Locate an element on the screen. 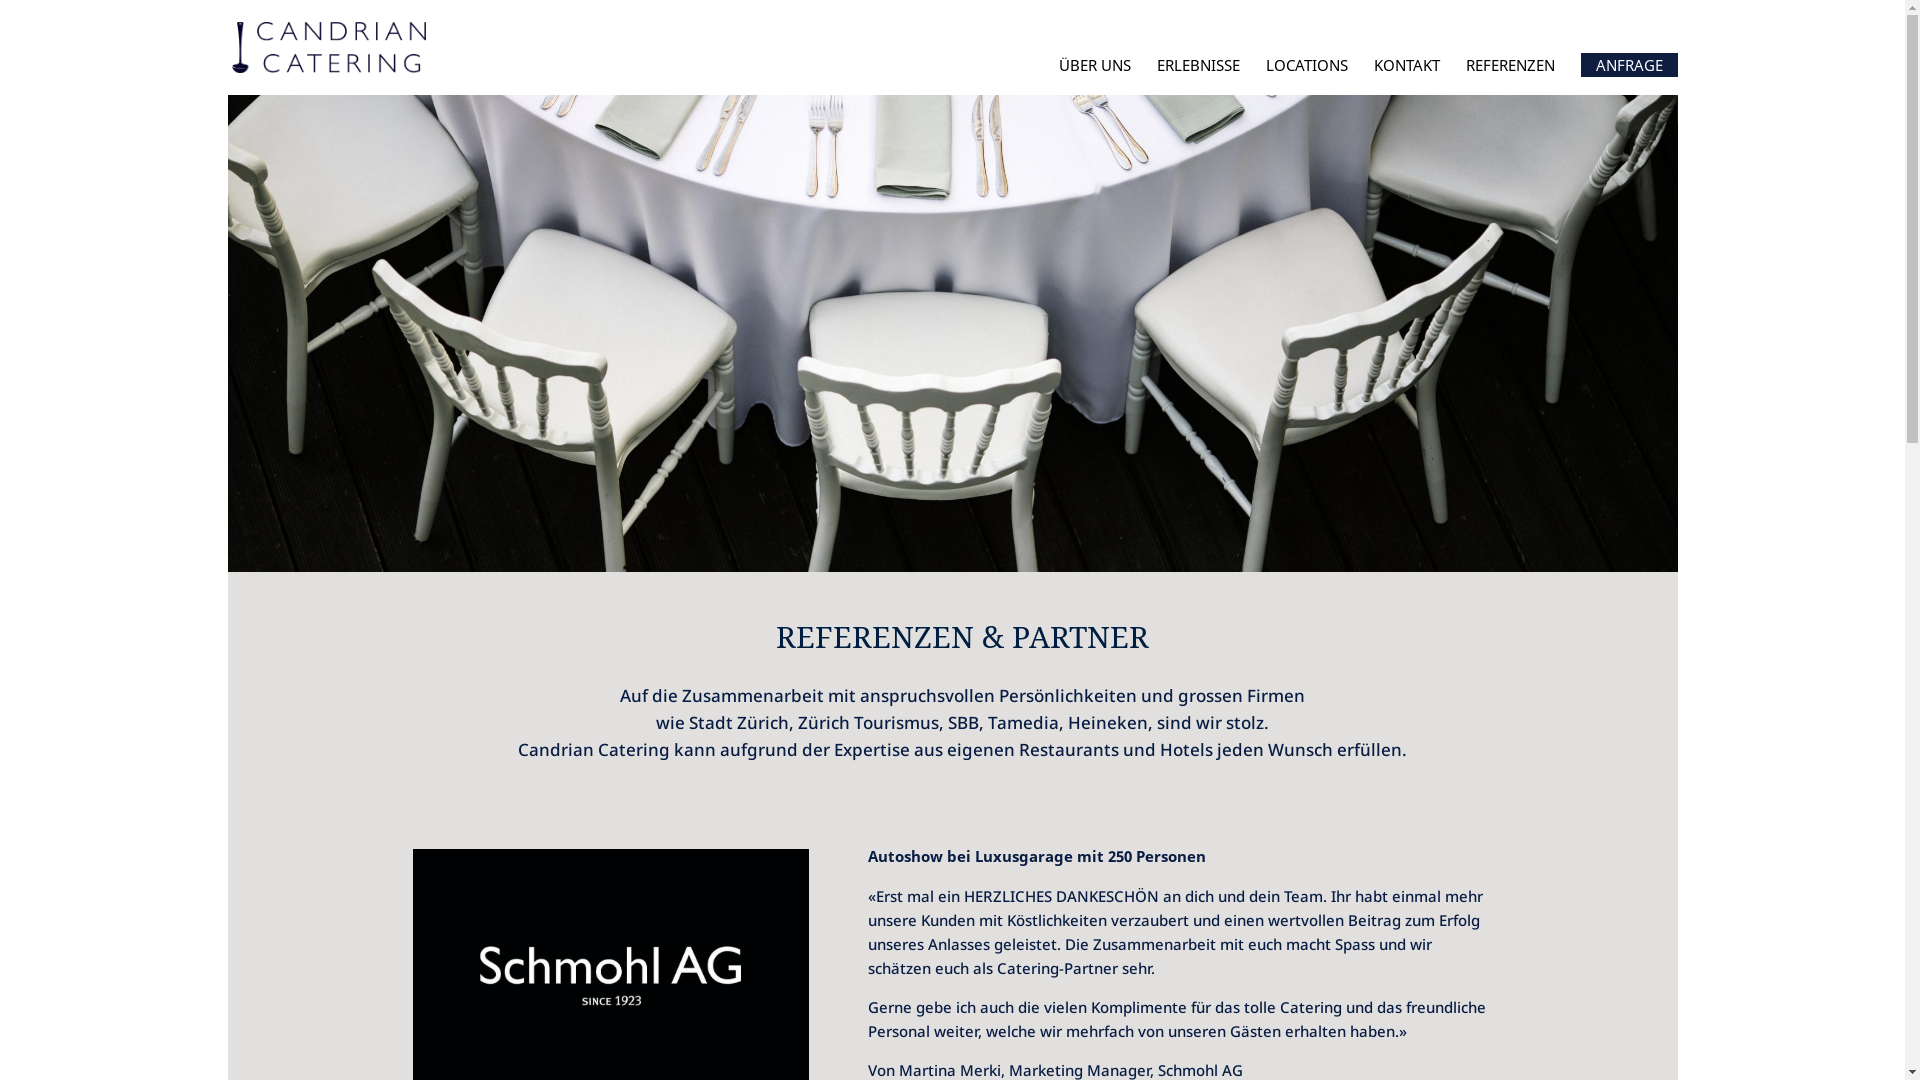 The width and height of the screenshot is (1920, 1080). LOCATIONS is located at coordinates (1307, 84).